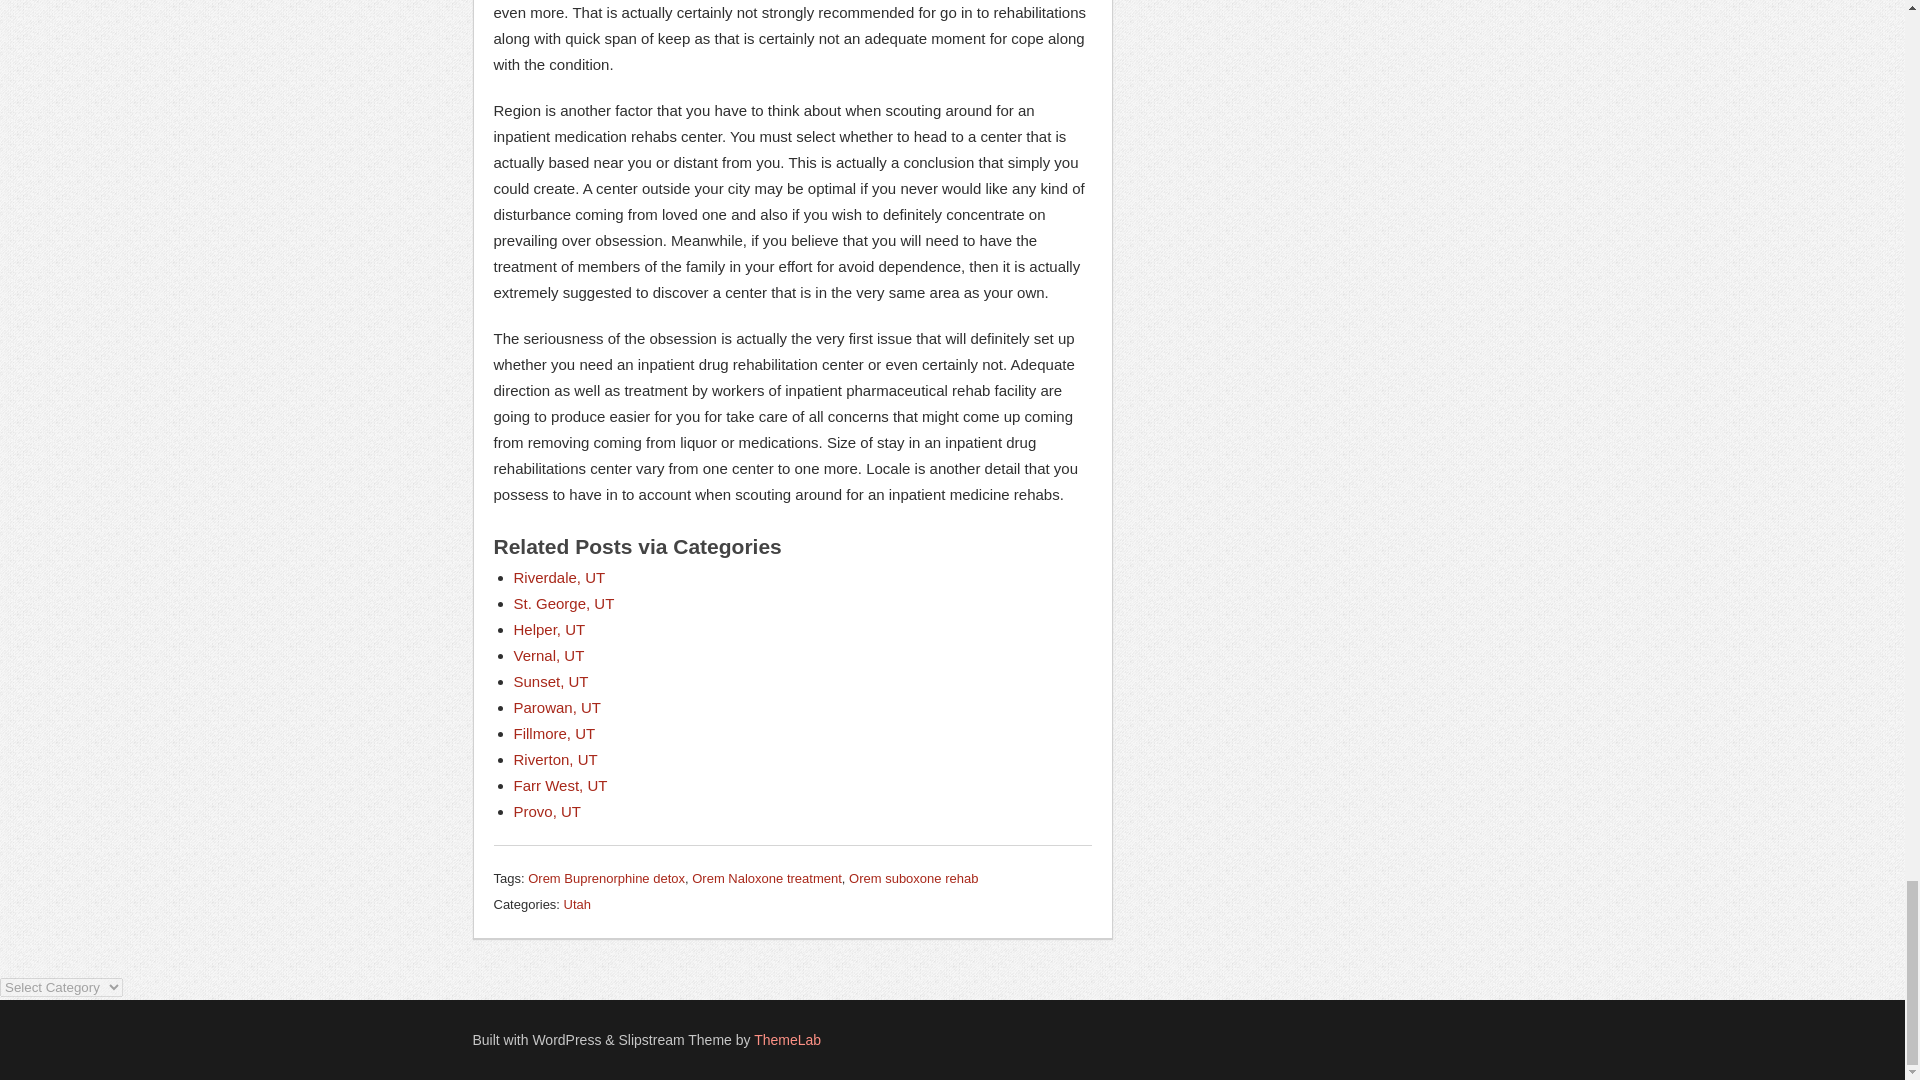 This screenshot has width=1920, height=1080. I want to click on Riverton, UT, so click(556, 758).